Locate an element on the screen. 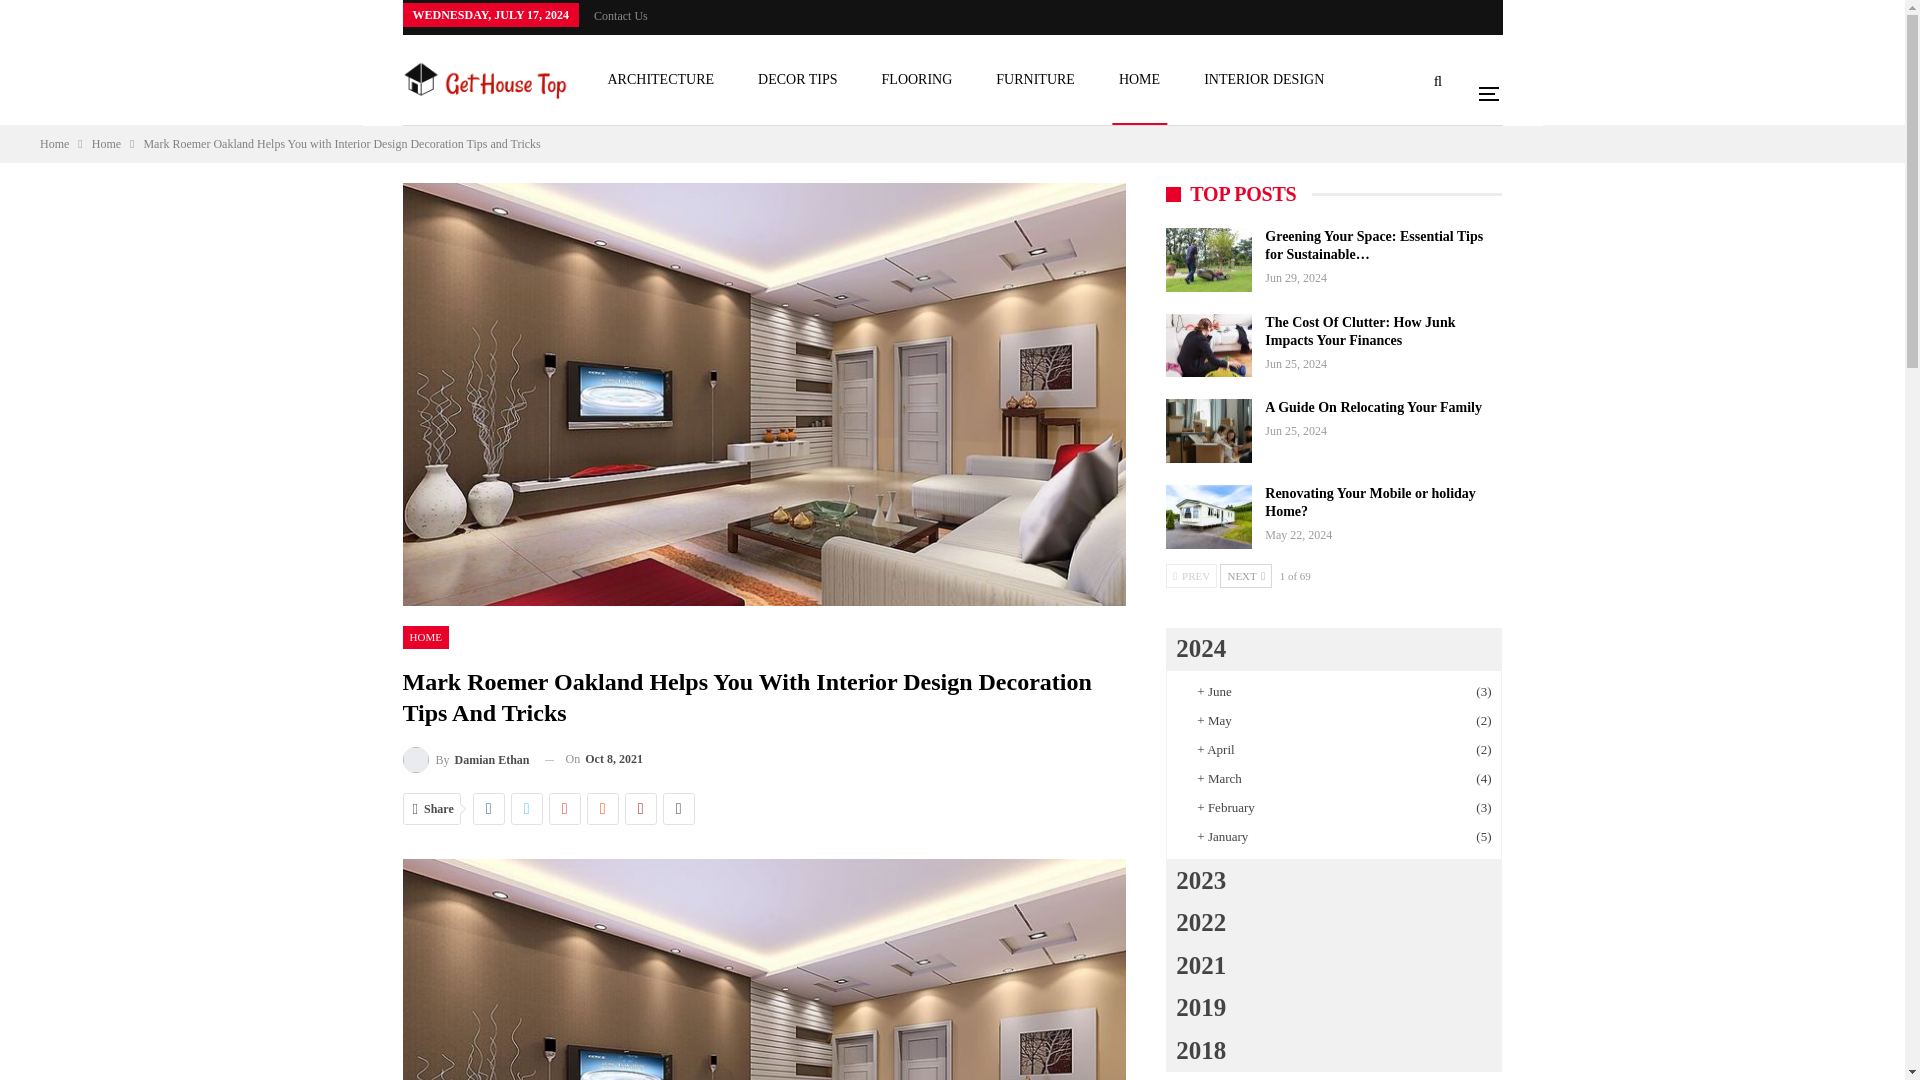 The width and height of the screenshot is (1920, 1080). FLOORING is located at coordinates (918, 80).